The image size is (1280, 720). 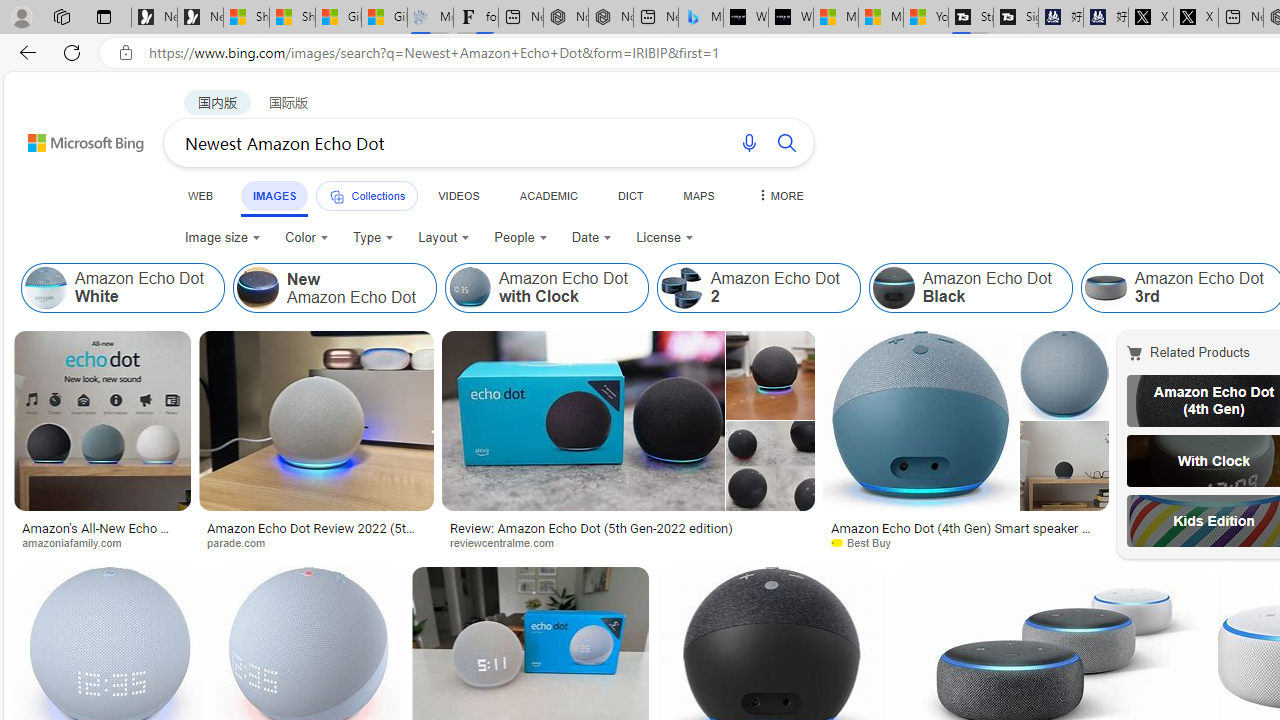 What do you see at coordinates (965, 542) in the screenshot?
I see `Best Buy` at bounding box center [965, 542].